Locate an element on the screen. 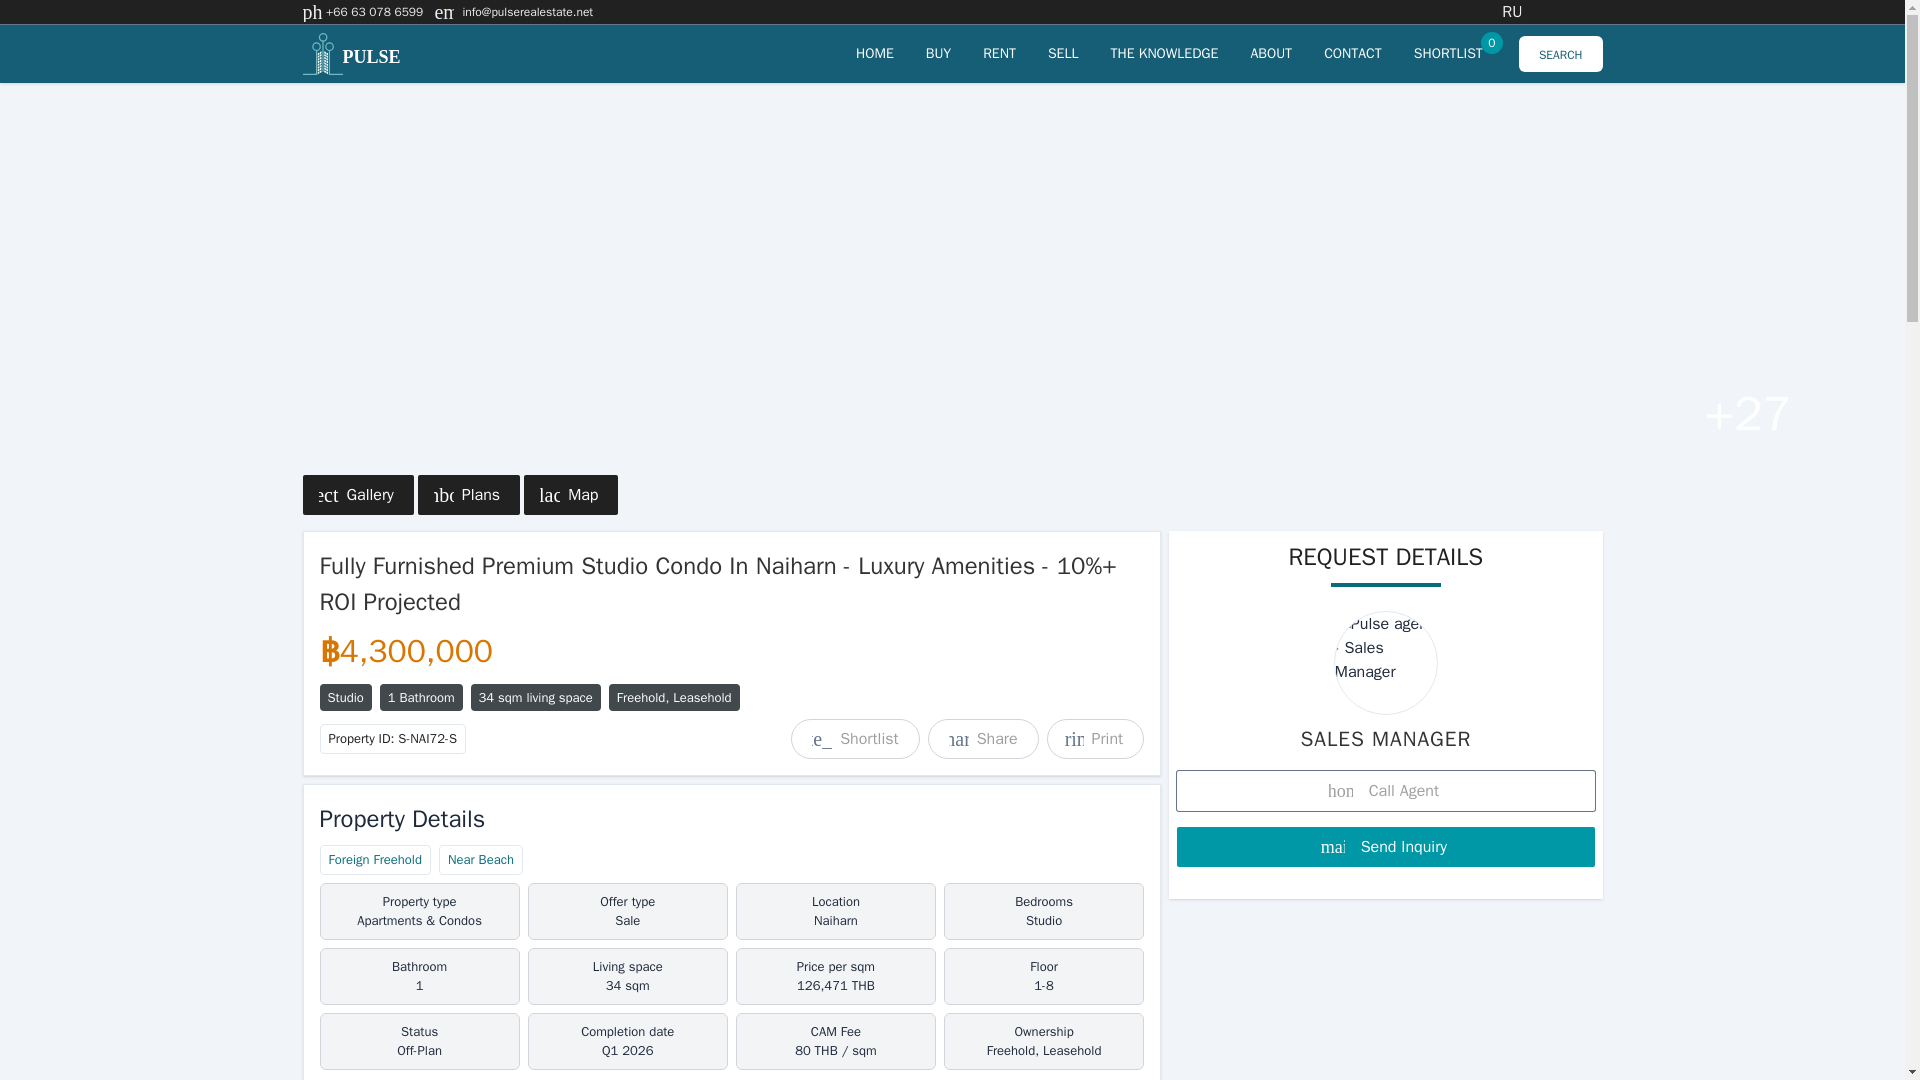 The height and width of the screenshot is (1080, 1920). Home - Pulse Real Estate is located at coordinates (1064, 53).